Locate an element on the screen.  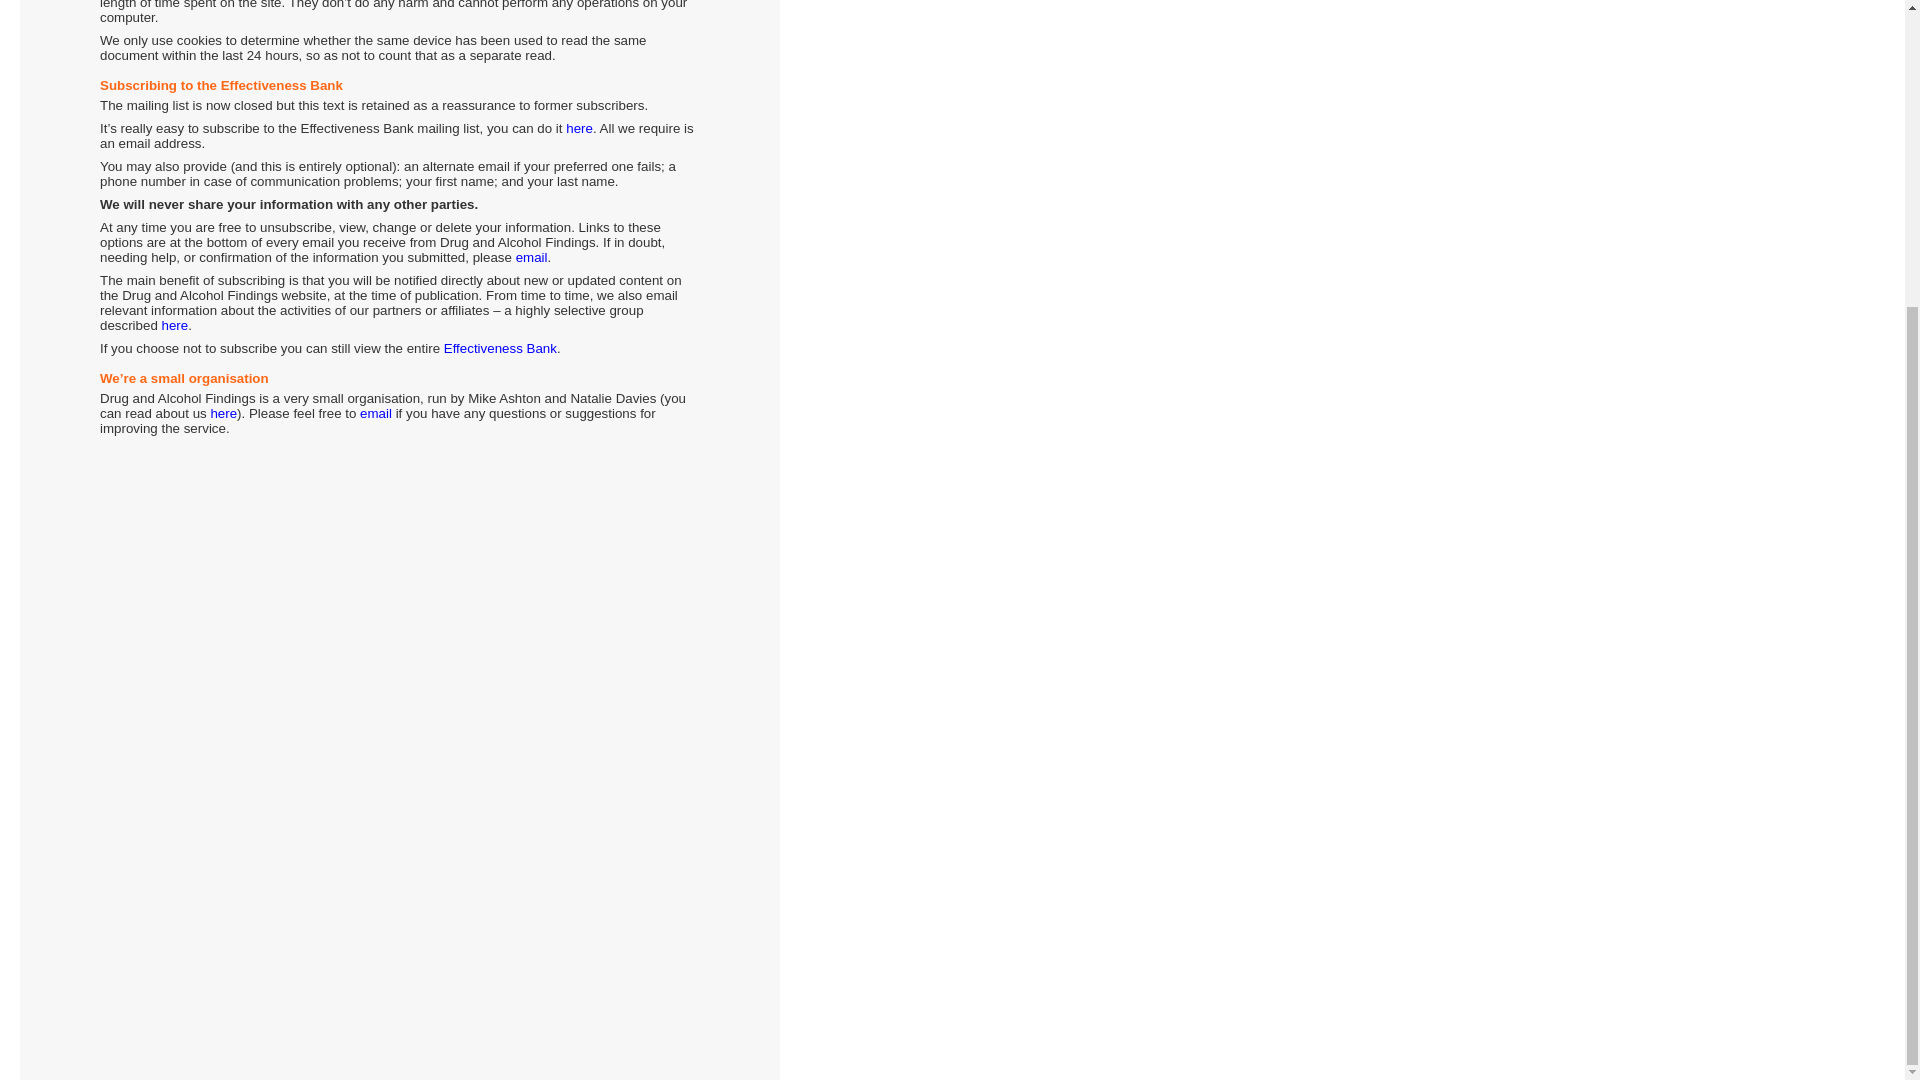
here is located at coordinates (222, 414).